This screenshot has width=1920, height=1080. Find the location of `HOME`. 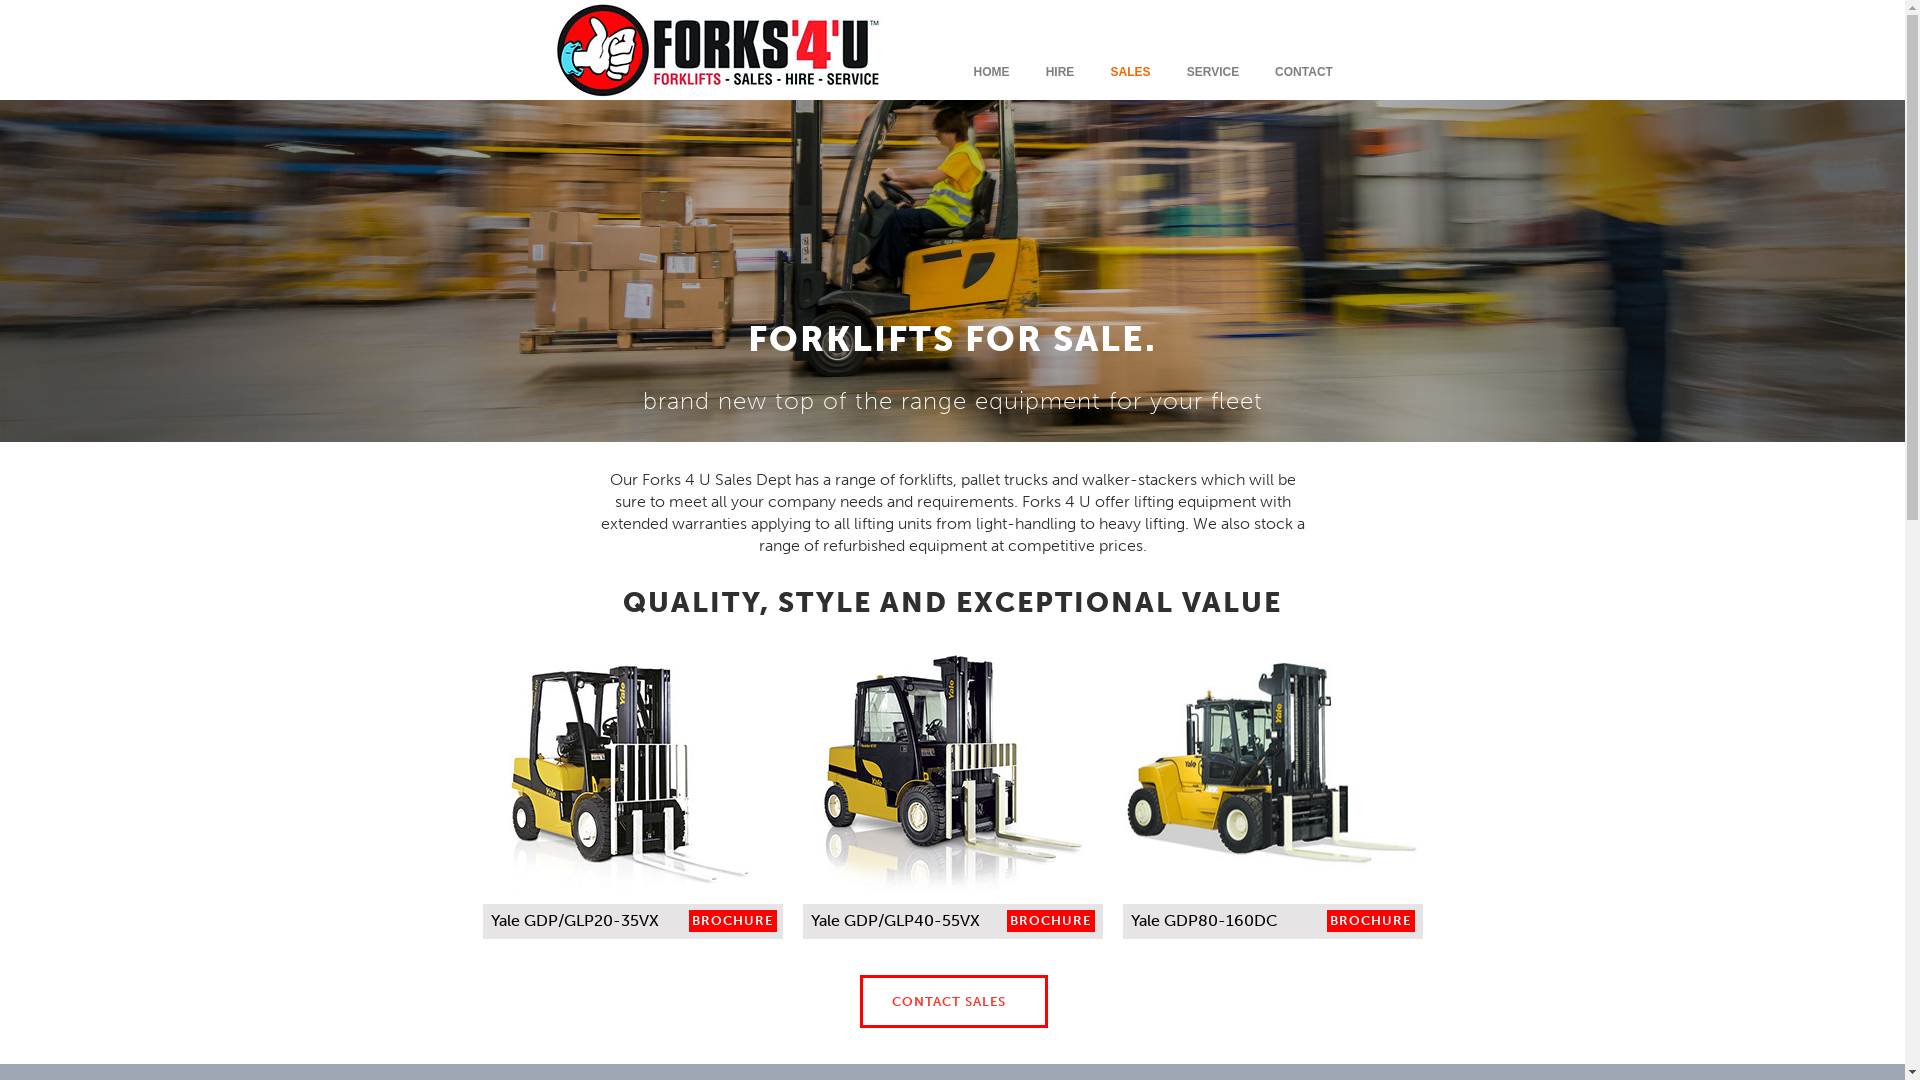

HOME is located at coordinates (987, 72).